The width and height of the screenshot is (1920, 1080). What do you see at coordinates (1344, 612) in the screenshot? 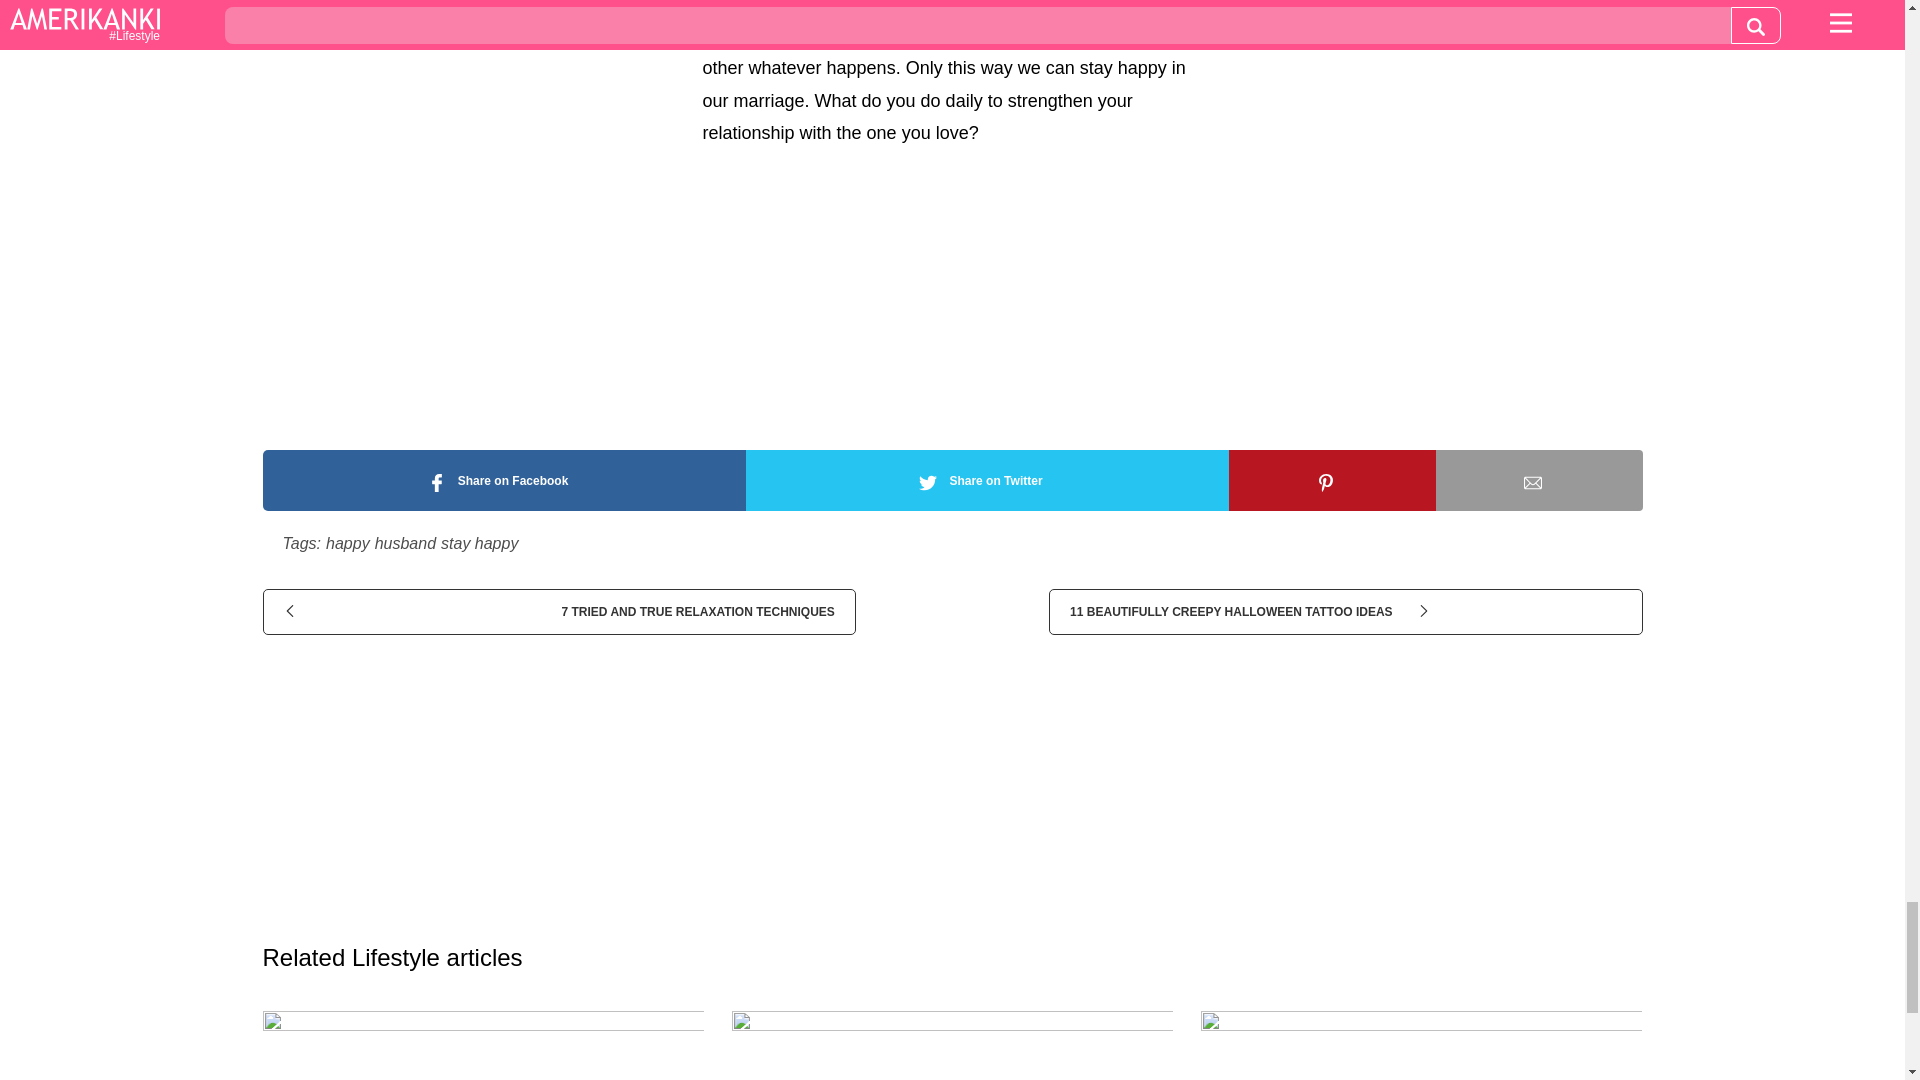
I see `11 BEAUTIFULLY CREEPY HALLOWEEN TATTOO IDEAS` at bounding box center [1344, 612].